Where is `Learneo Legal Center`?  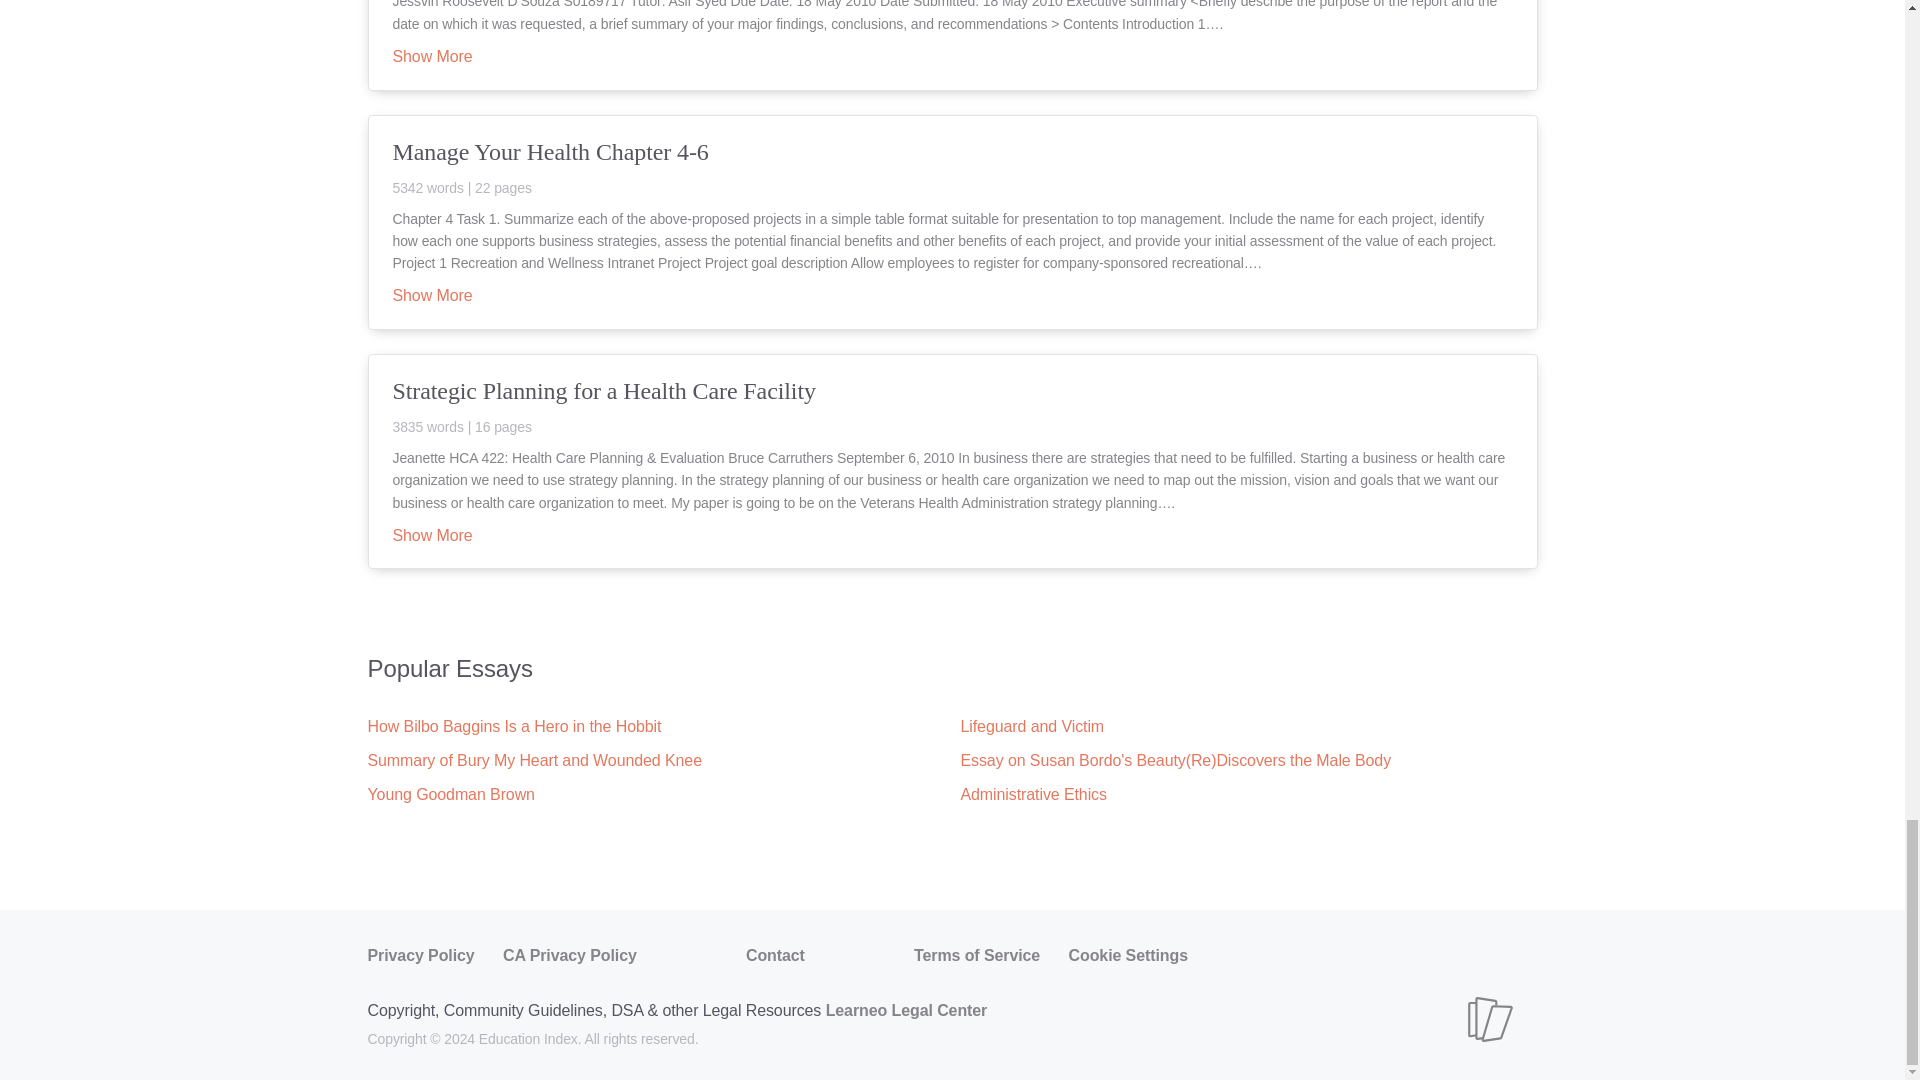 Learneo Legal Center is located at coordinates (906, 1010).